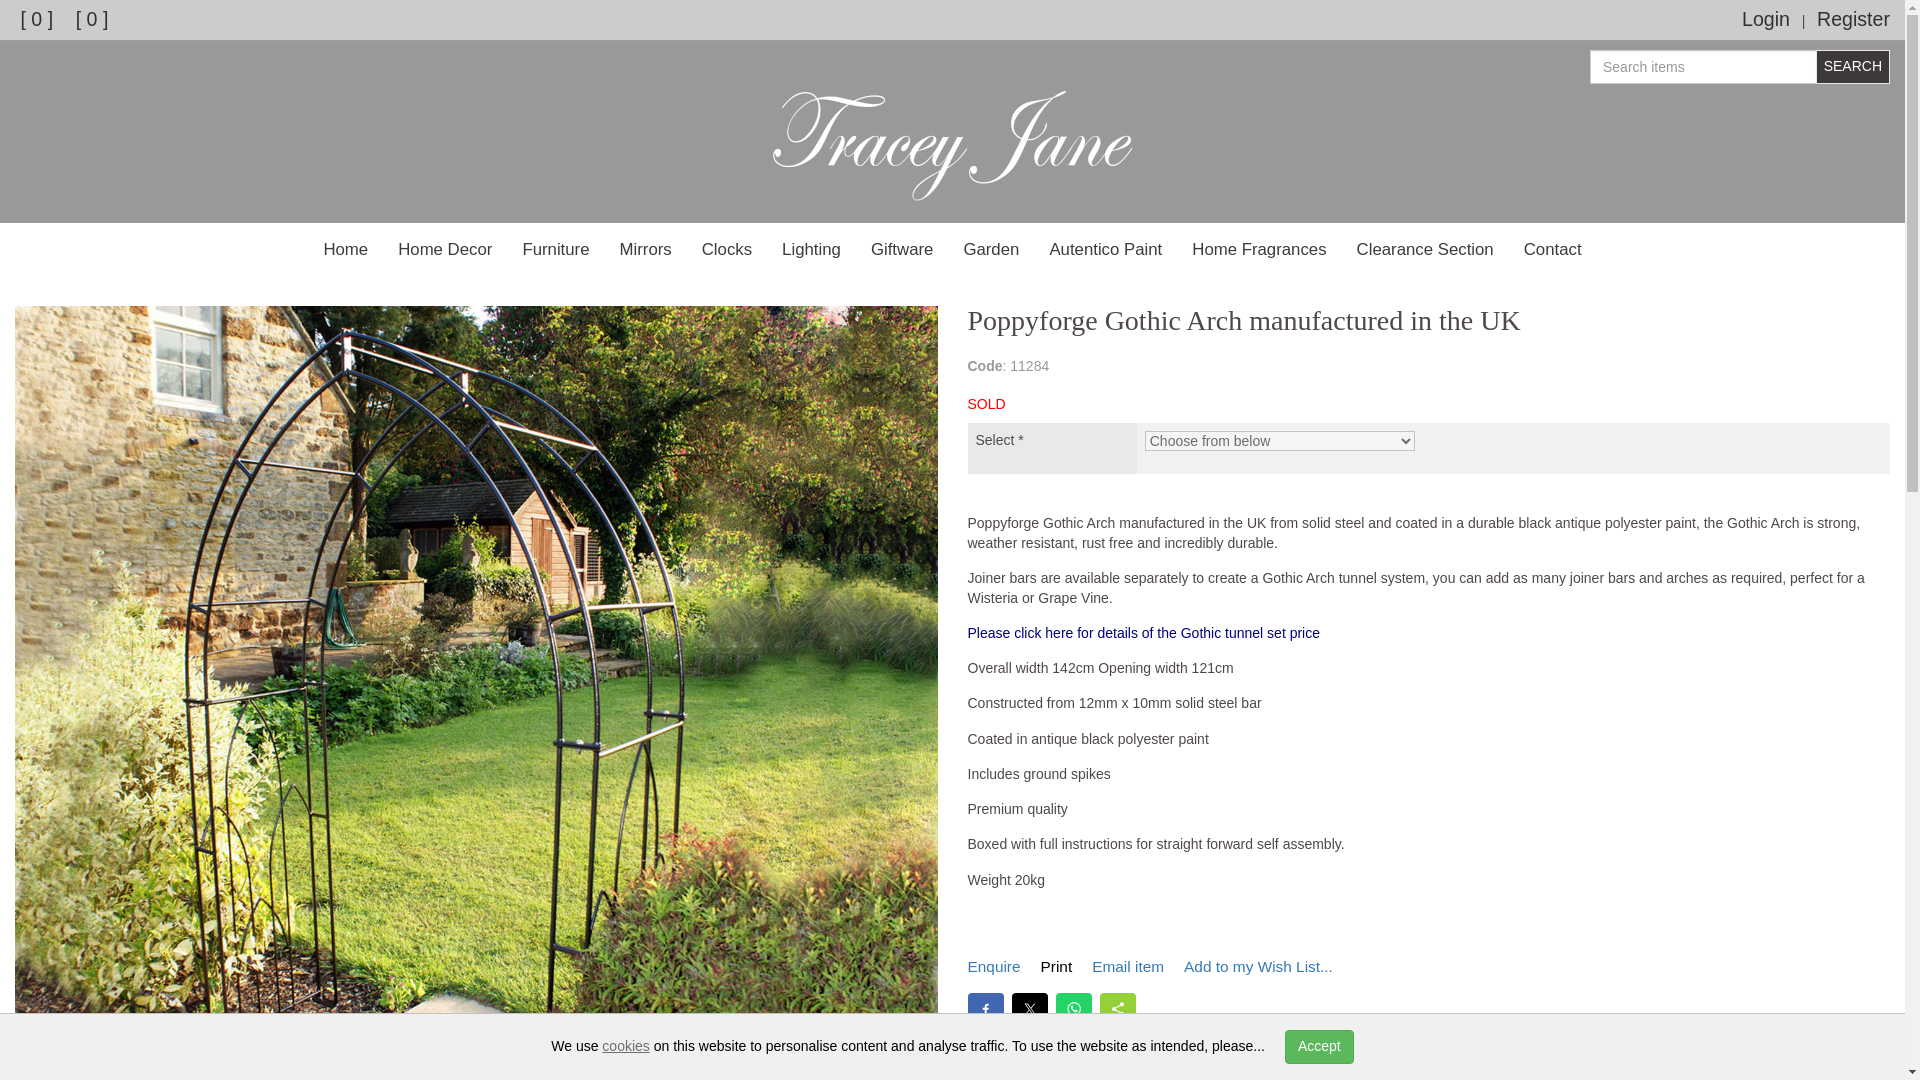  What do you see at coordinates (902, 250) in the screenshot?
I see `Giftware` at bounding box center [902, 250].